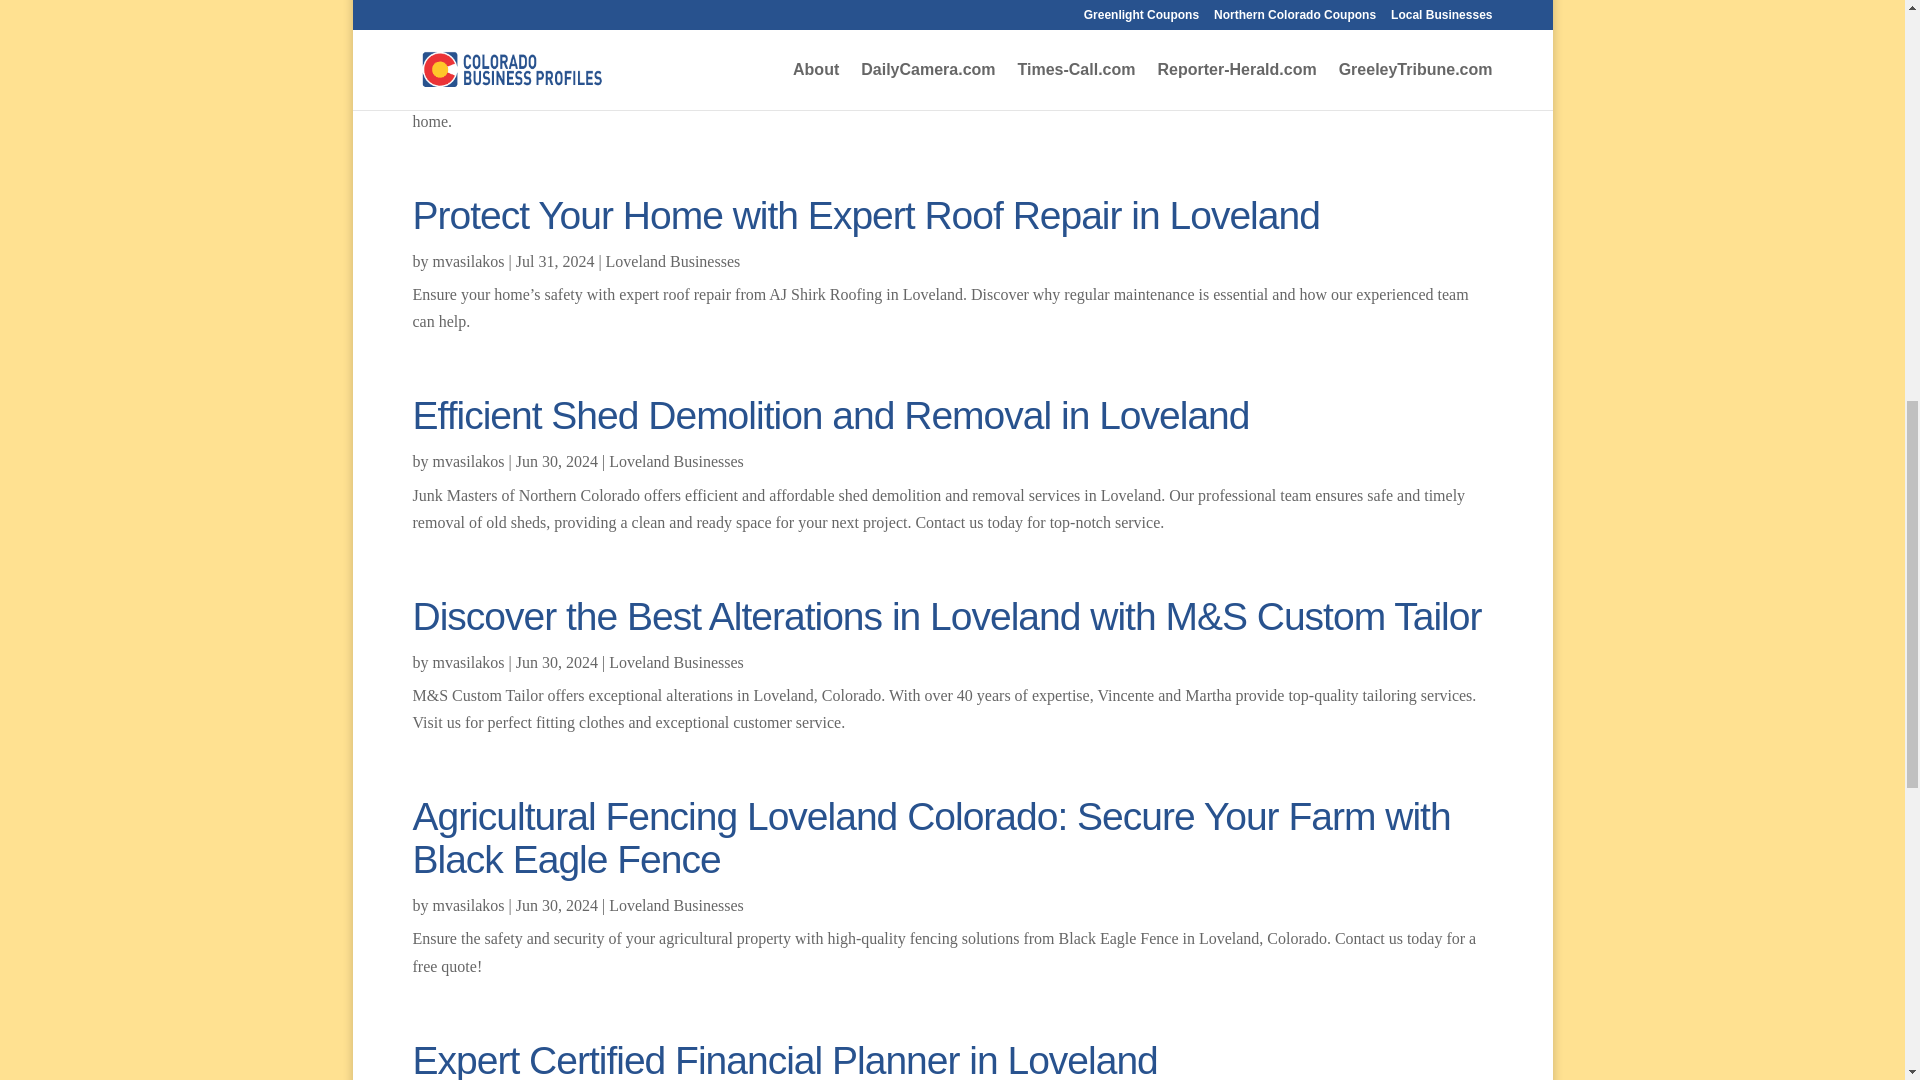 The height and width of the screenshot is (1080, 1920). Describe the element at coordinates (882, 18) in the screenshot. I see `Top 5 Kitchen Appliances Every Home Needs in Loveland` at that location.